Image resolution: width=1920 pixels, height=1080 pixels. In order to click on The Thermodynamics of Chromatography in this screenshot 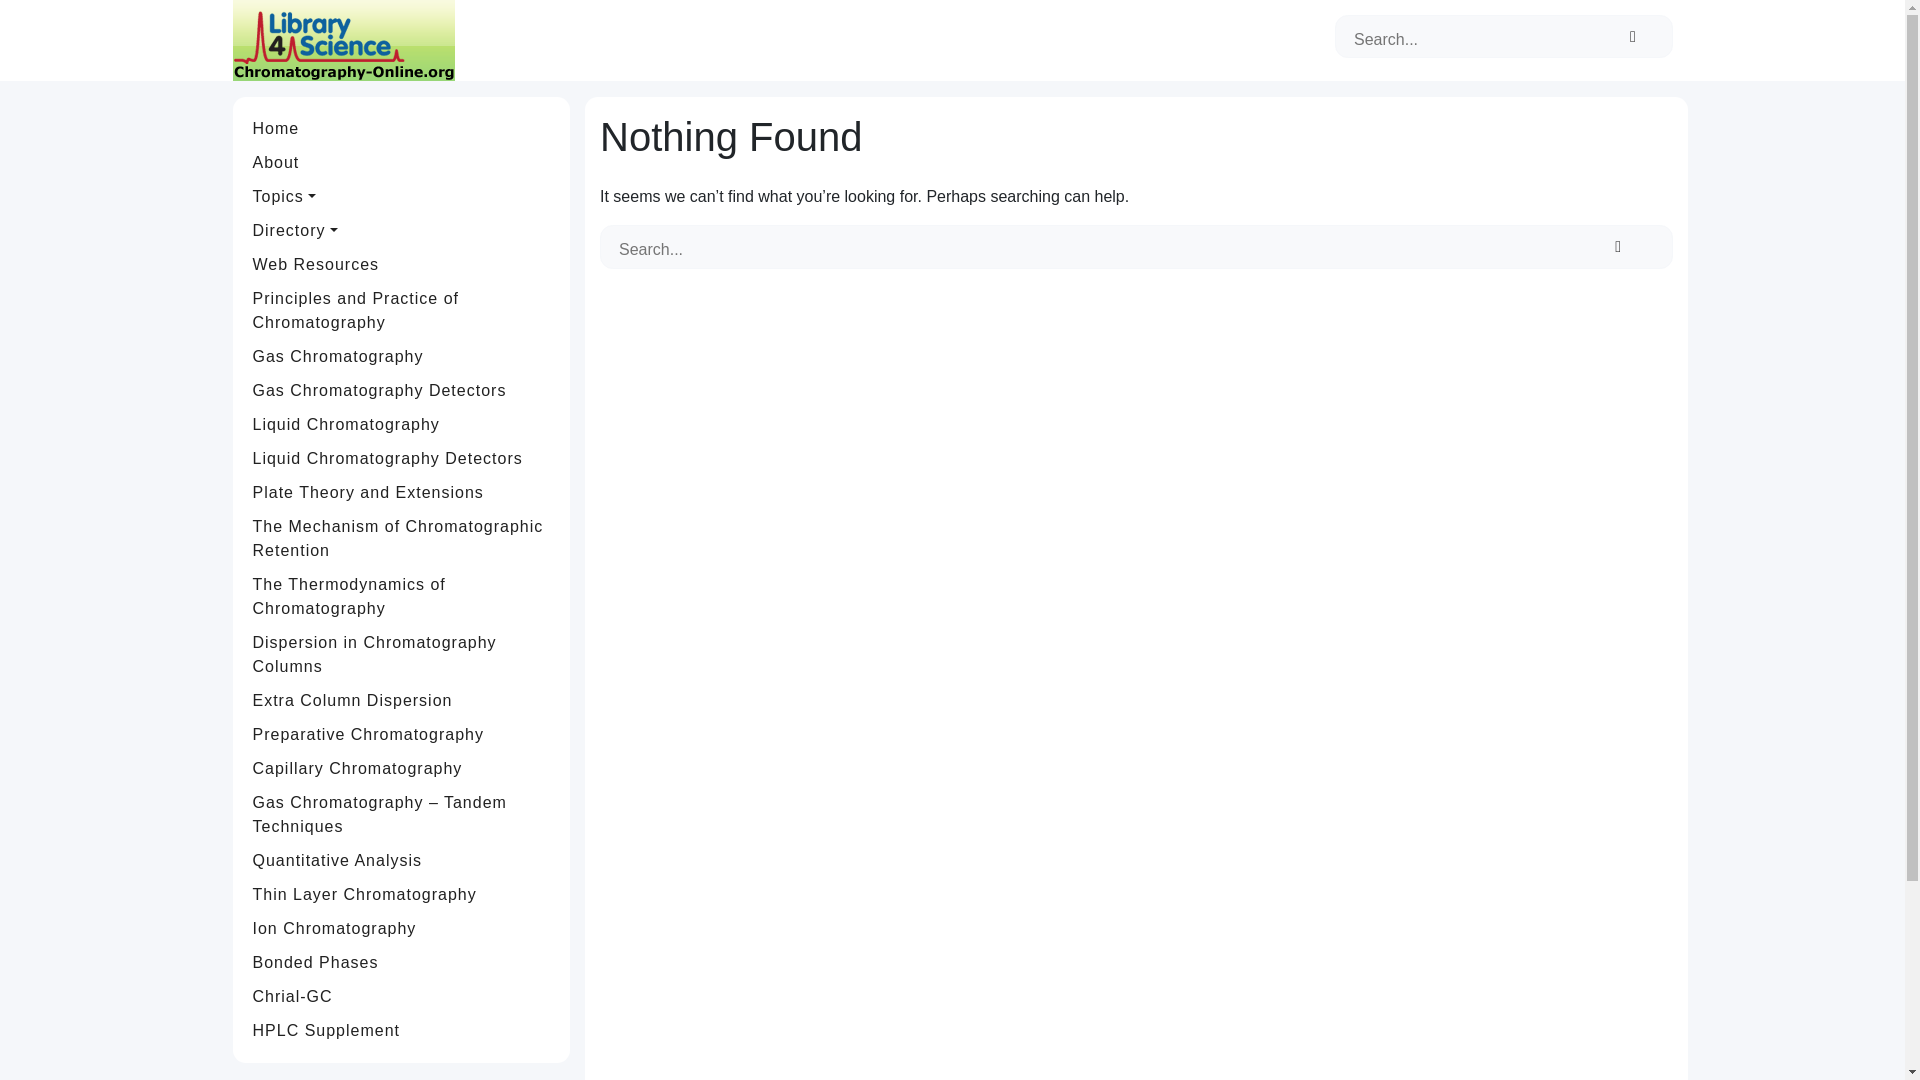, I will do `click(402, 597)`.